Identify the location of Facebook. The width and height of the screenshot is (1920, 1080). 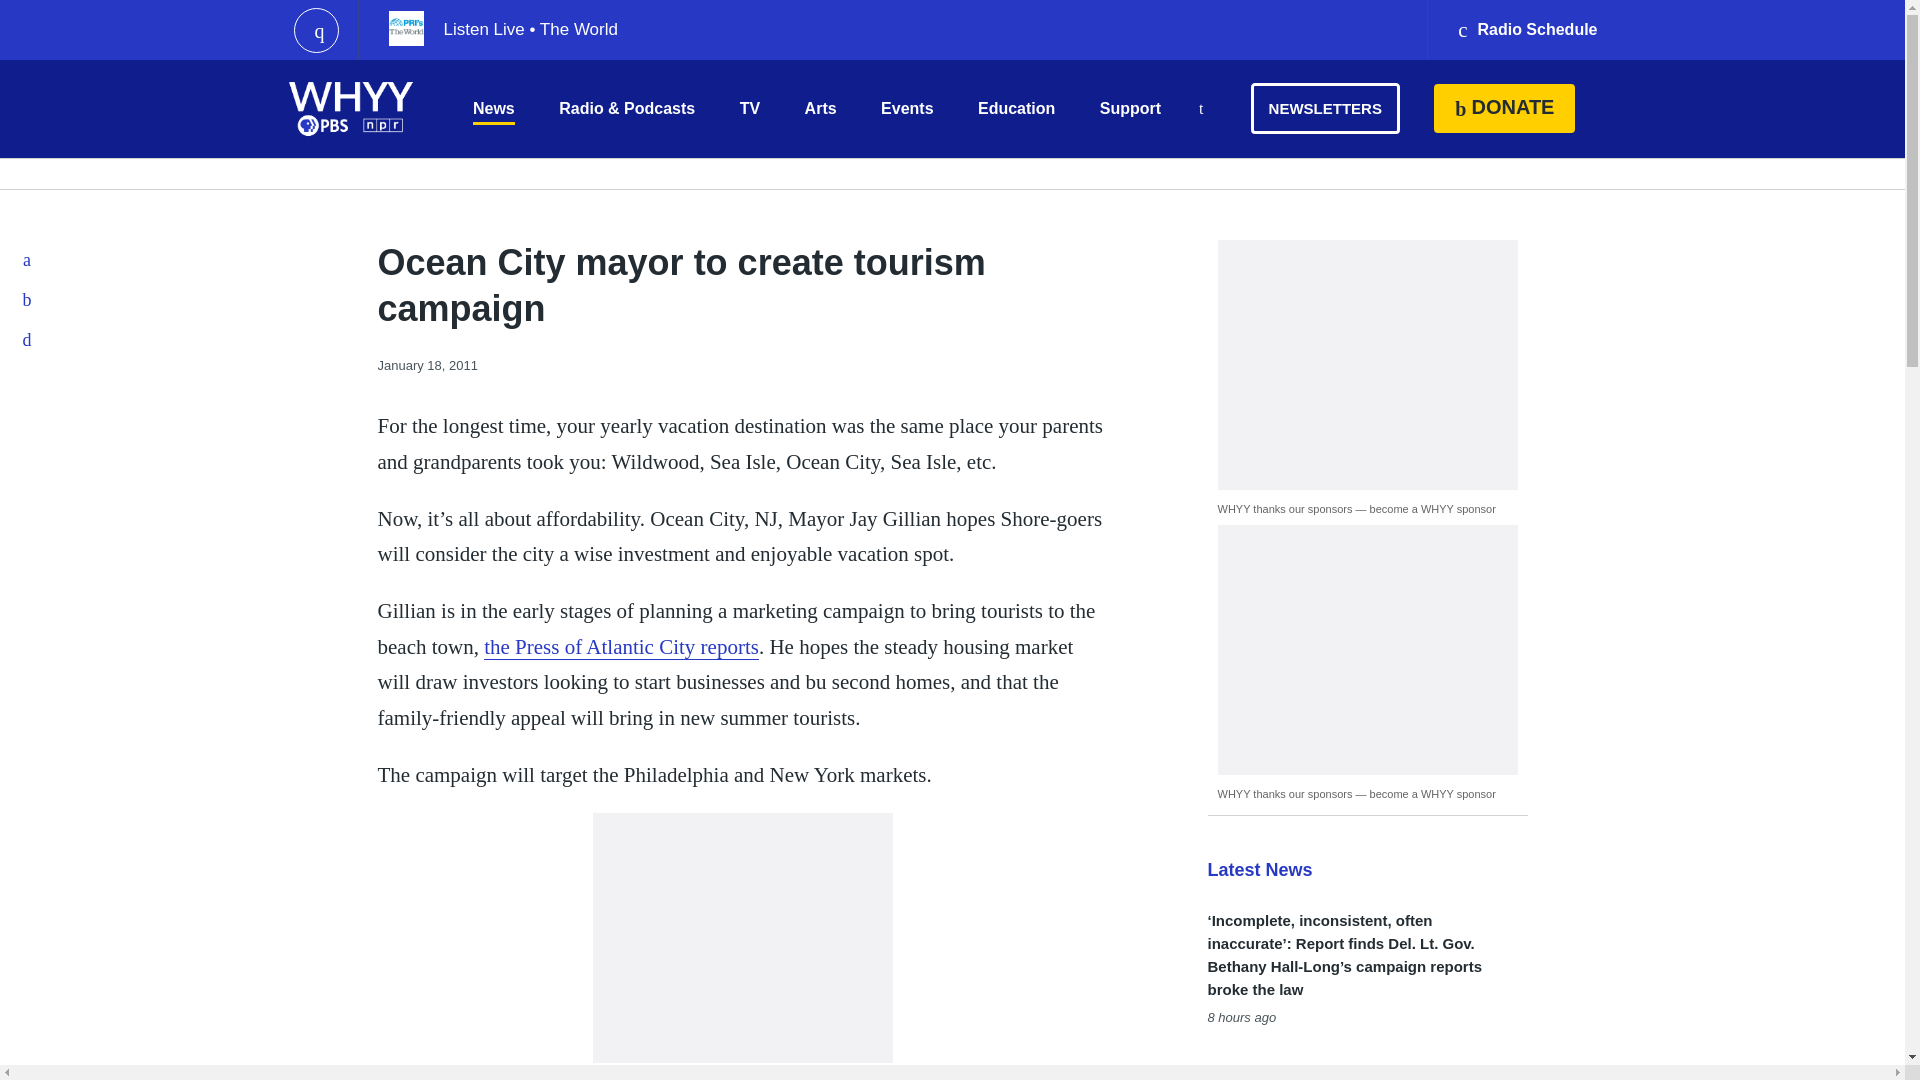
(28, 259).